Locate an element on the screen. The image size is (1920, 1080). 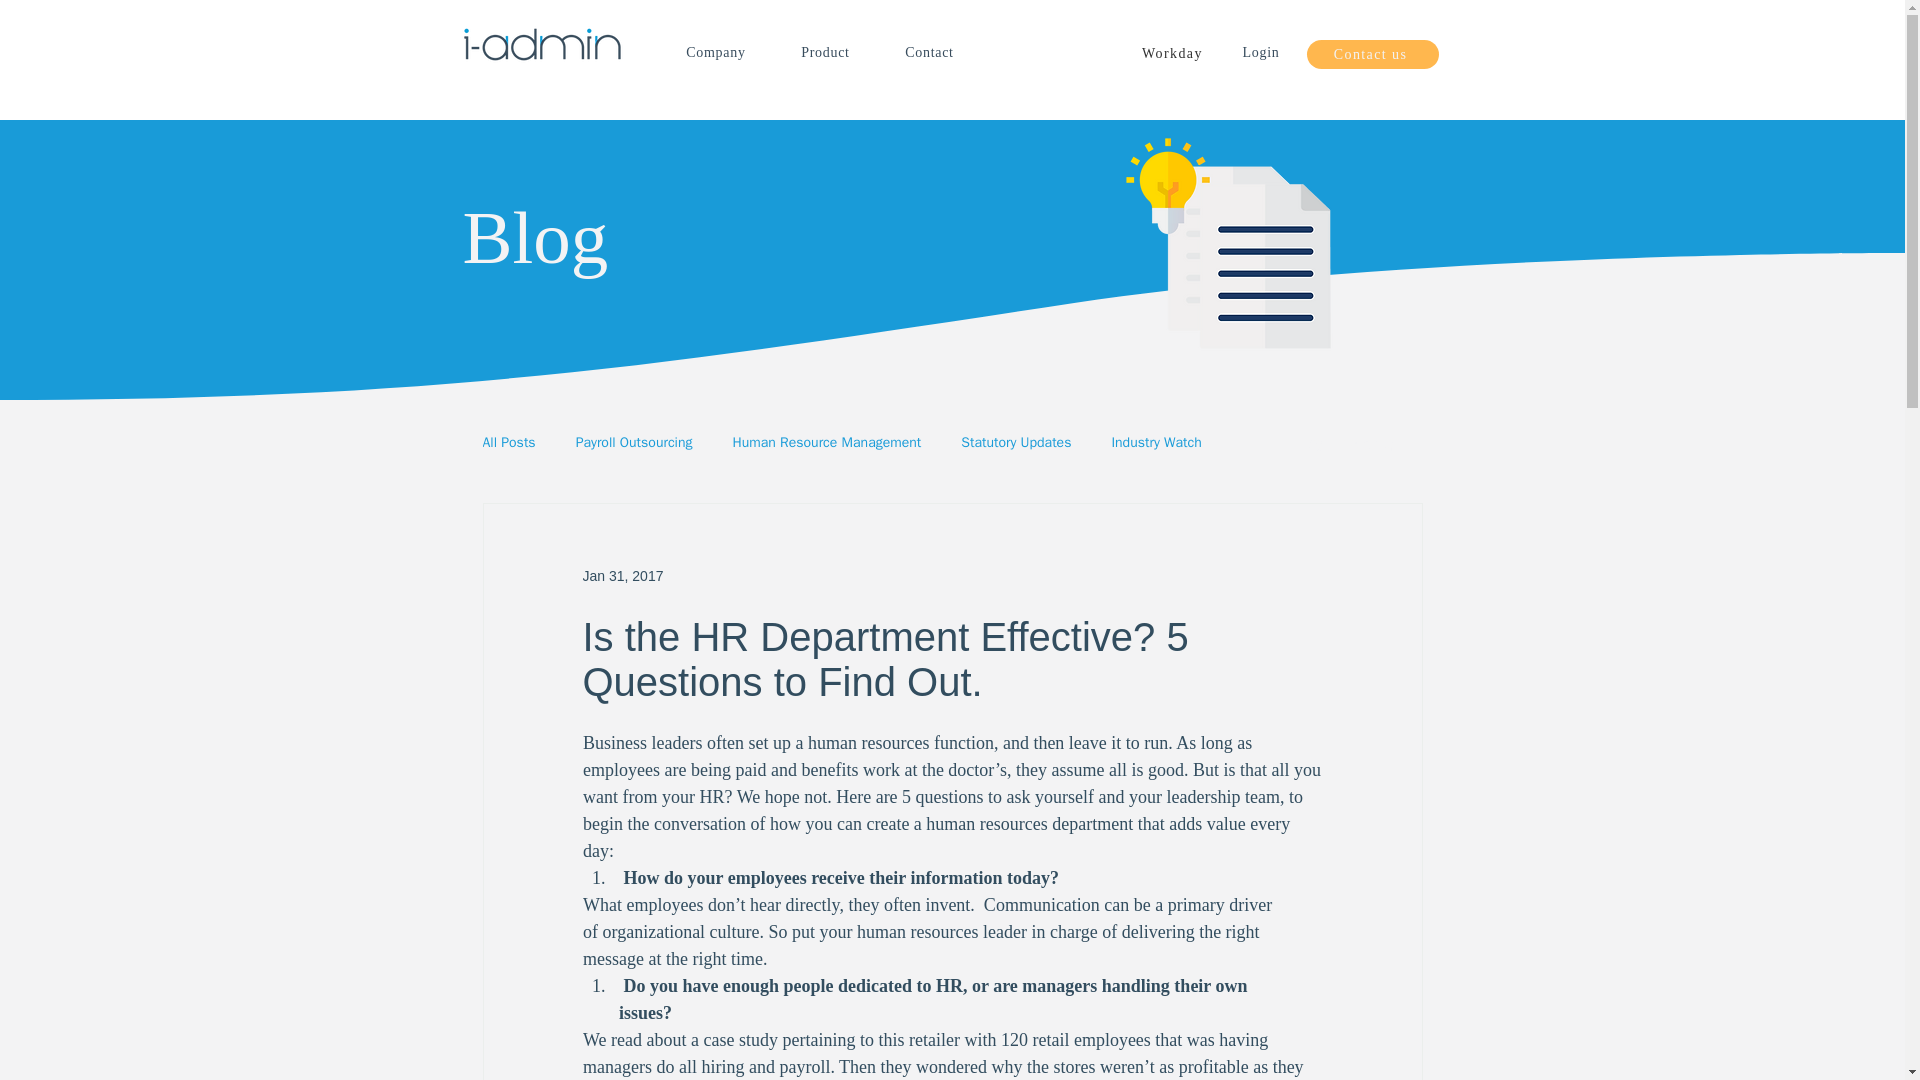
Human Resource Management is located at coordinates (827, 443).